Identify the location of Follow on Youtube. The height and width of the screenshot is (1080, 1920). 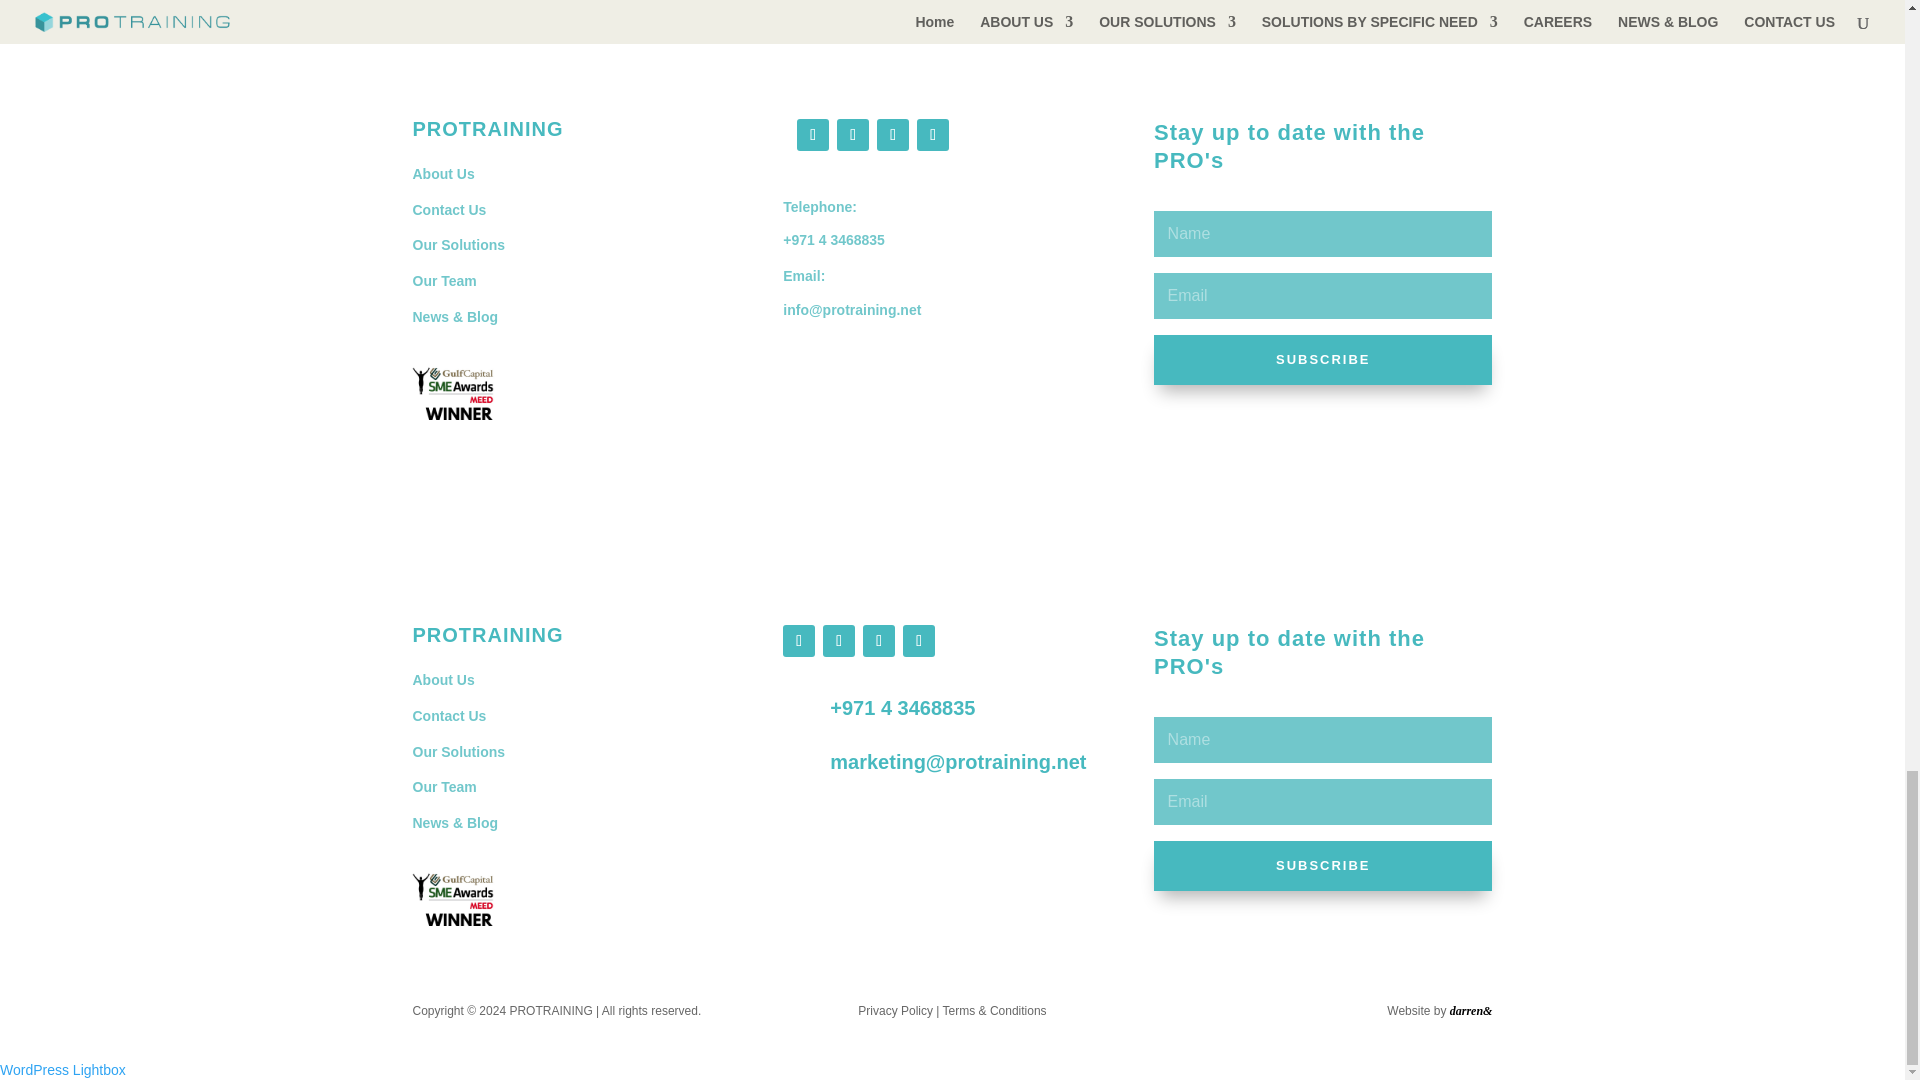
(918, 640).